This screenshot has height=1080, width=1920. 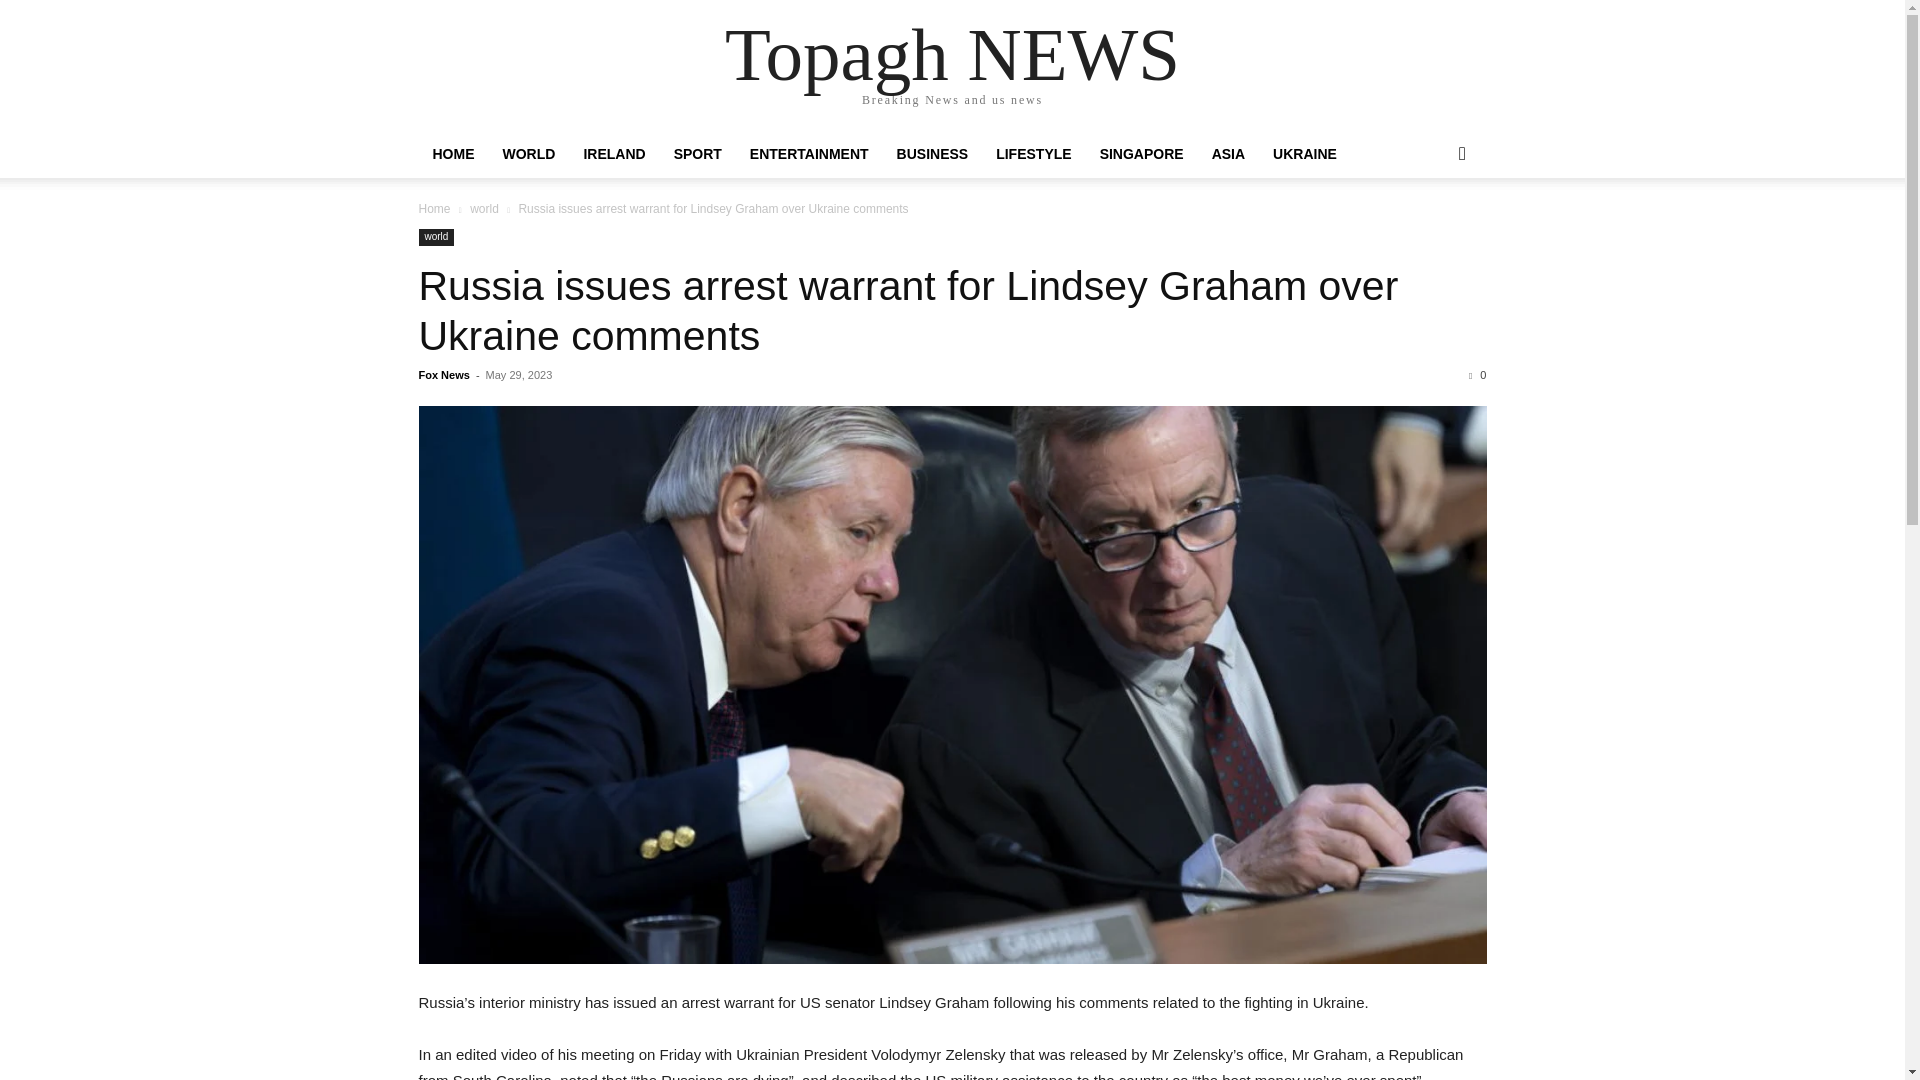 I want to click on View all posts in world, so click(x=484, y=208).